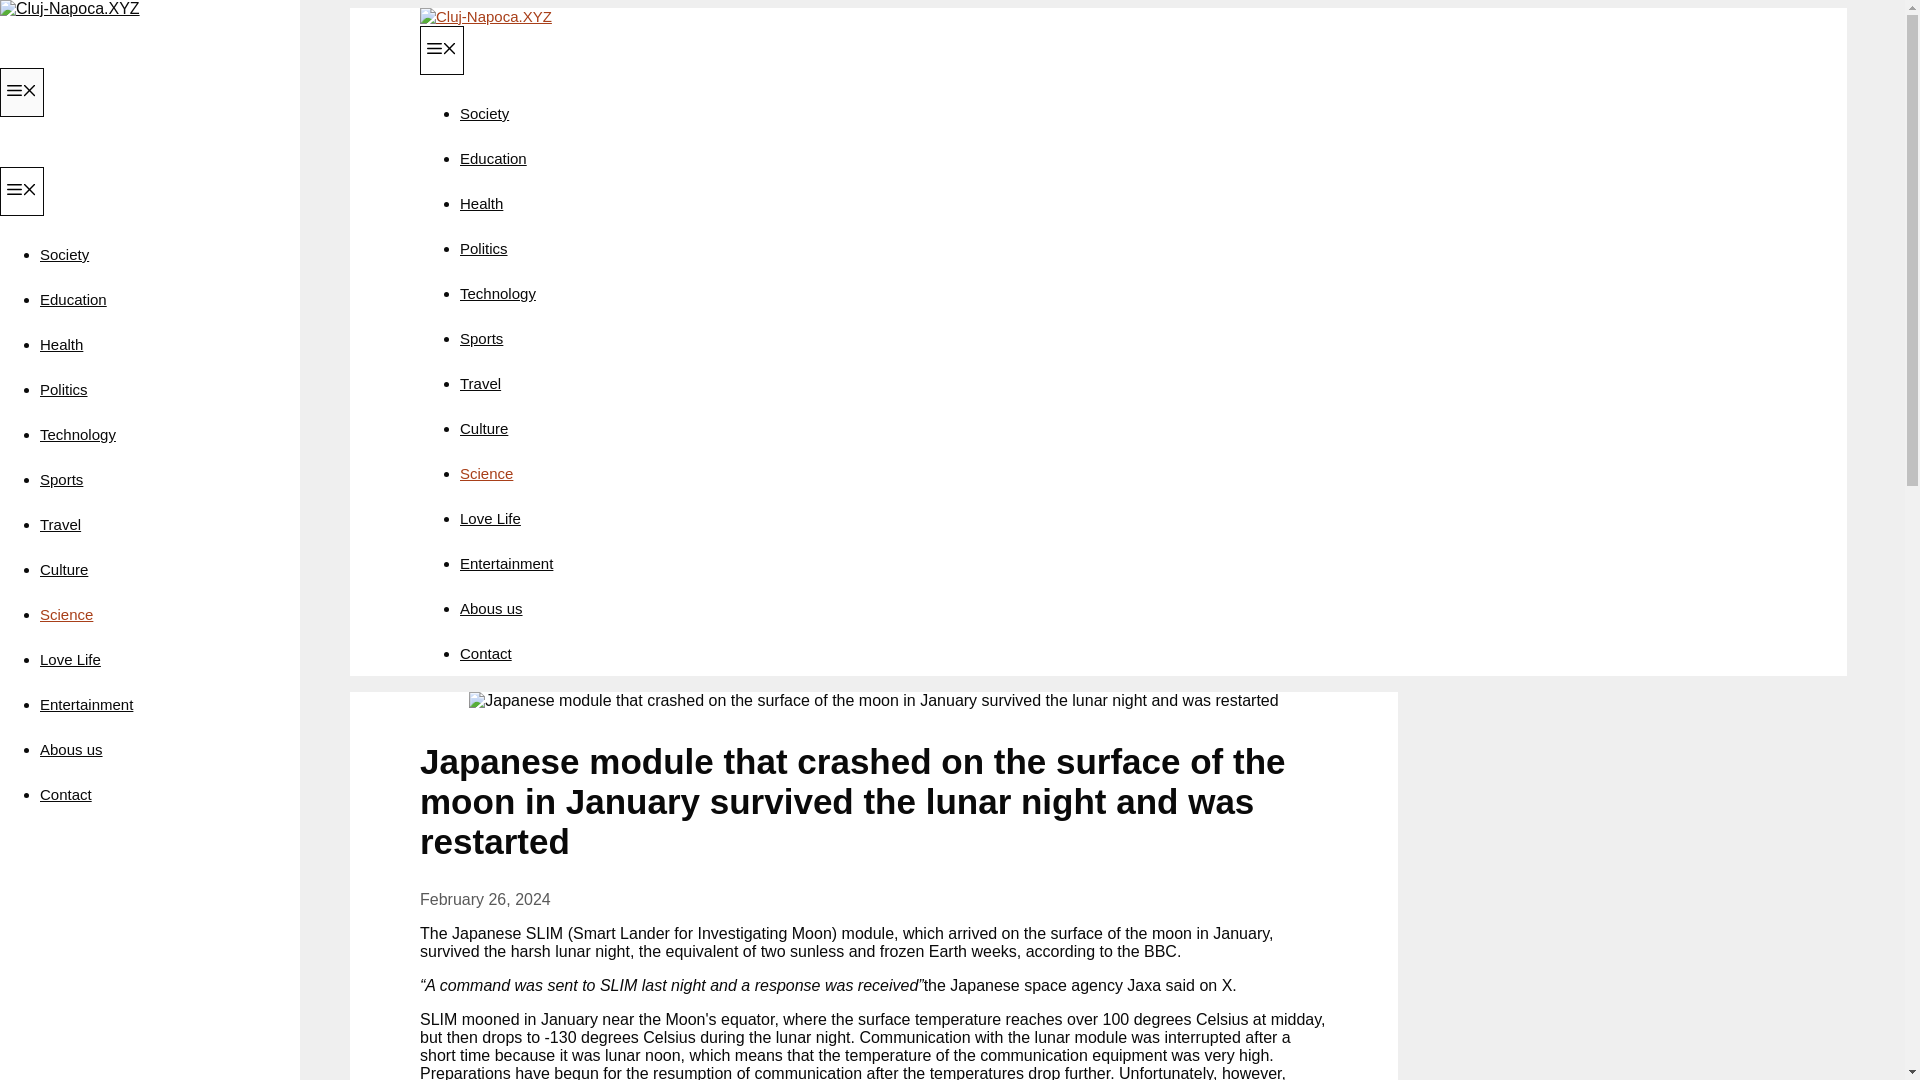  What do you see at coordinates (61, 479) in the screenshot?
I see `Sports` at bounding box center [61, 479].